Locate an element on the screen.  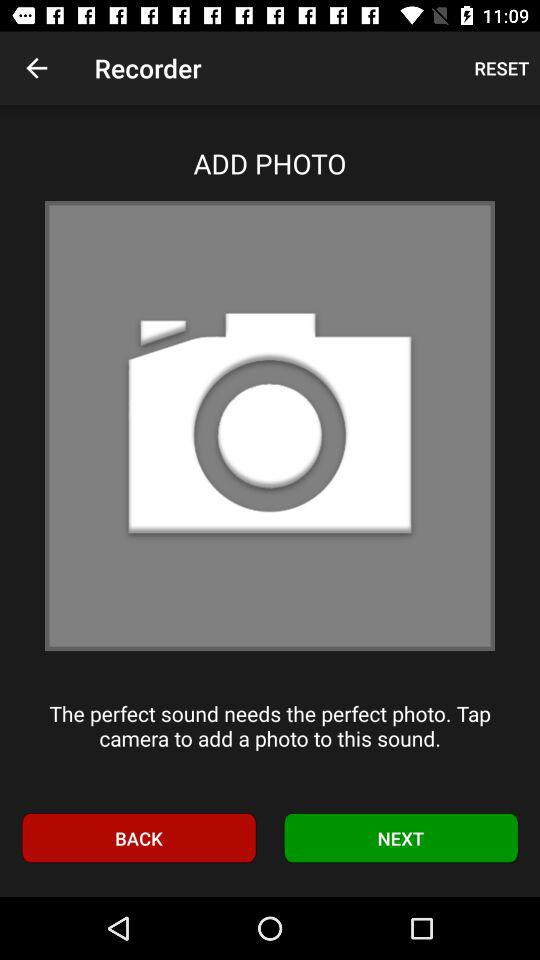
jump until the back is located at coordinates (138, 838).